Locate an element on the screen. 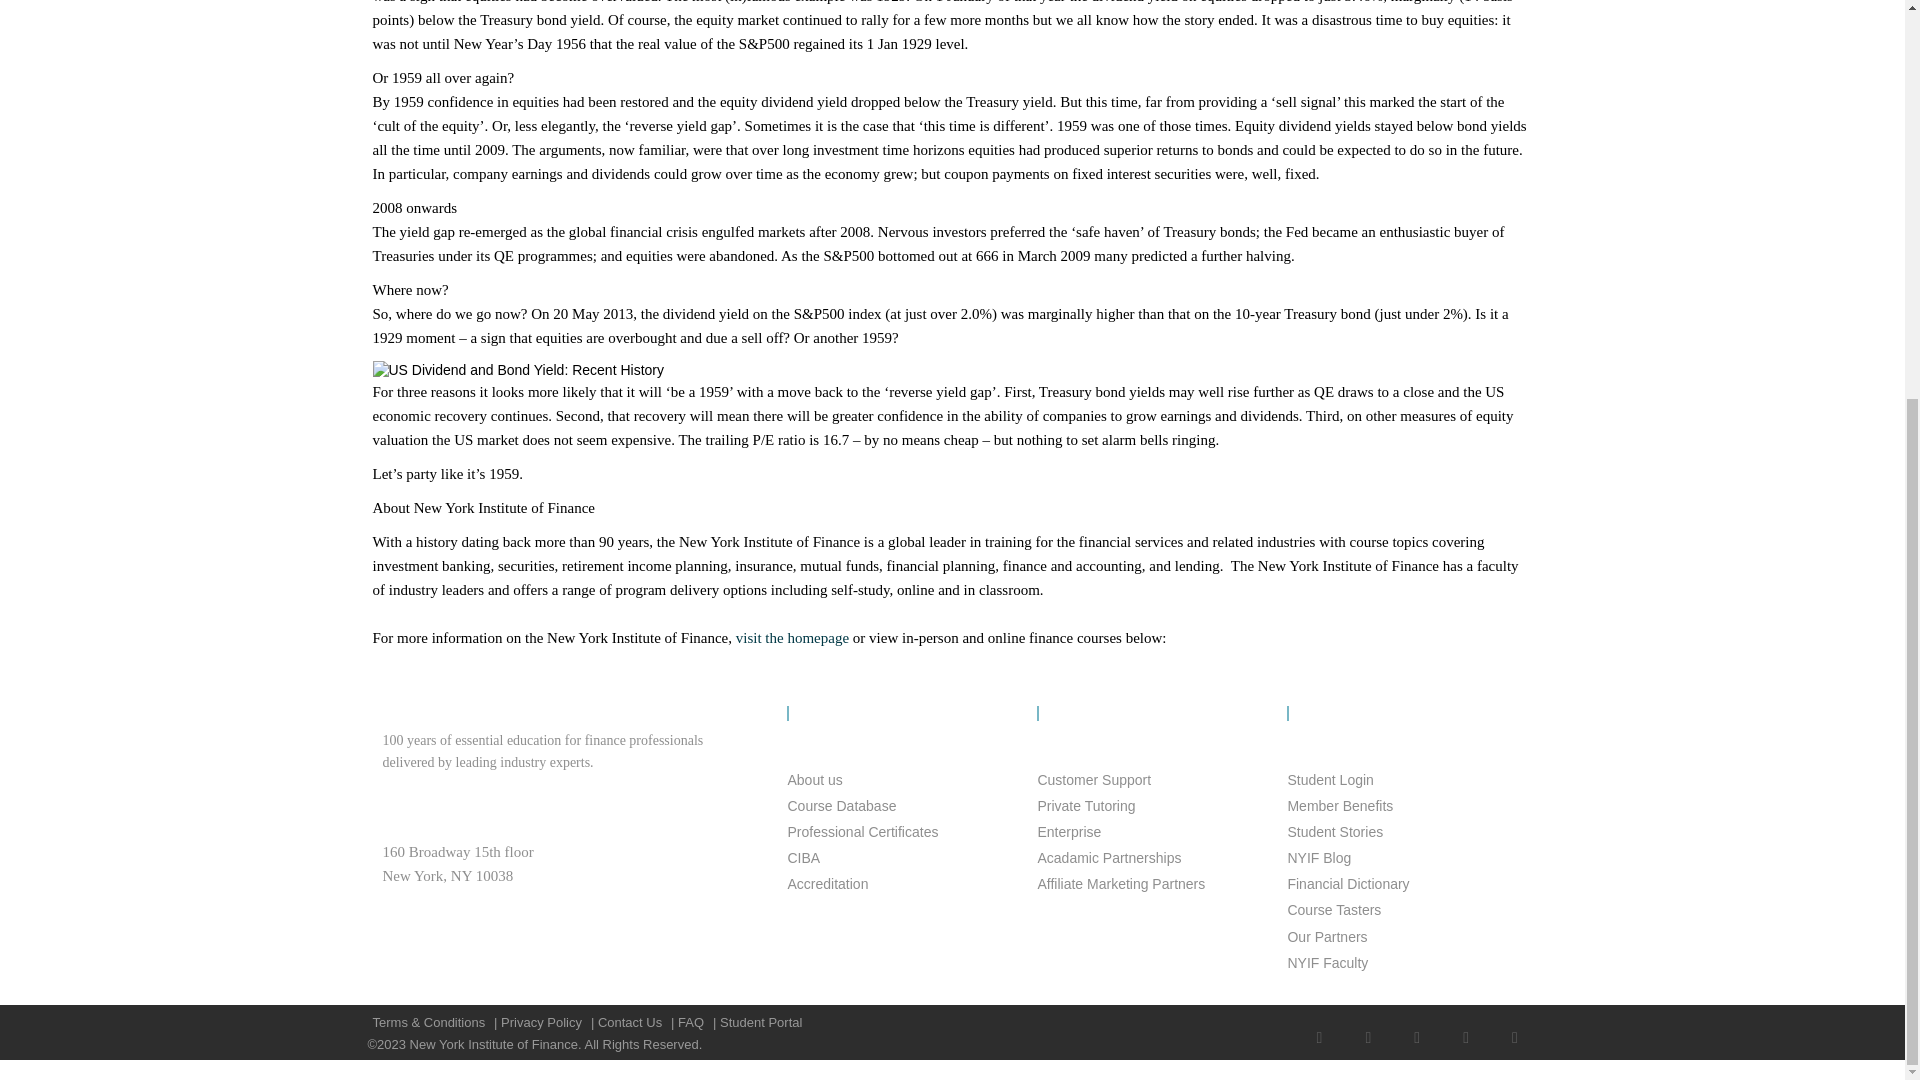 This screenshot has height=1080, width=1920. Twitter is located at coordinates (1466, 1024).